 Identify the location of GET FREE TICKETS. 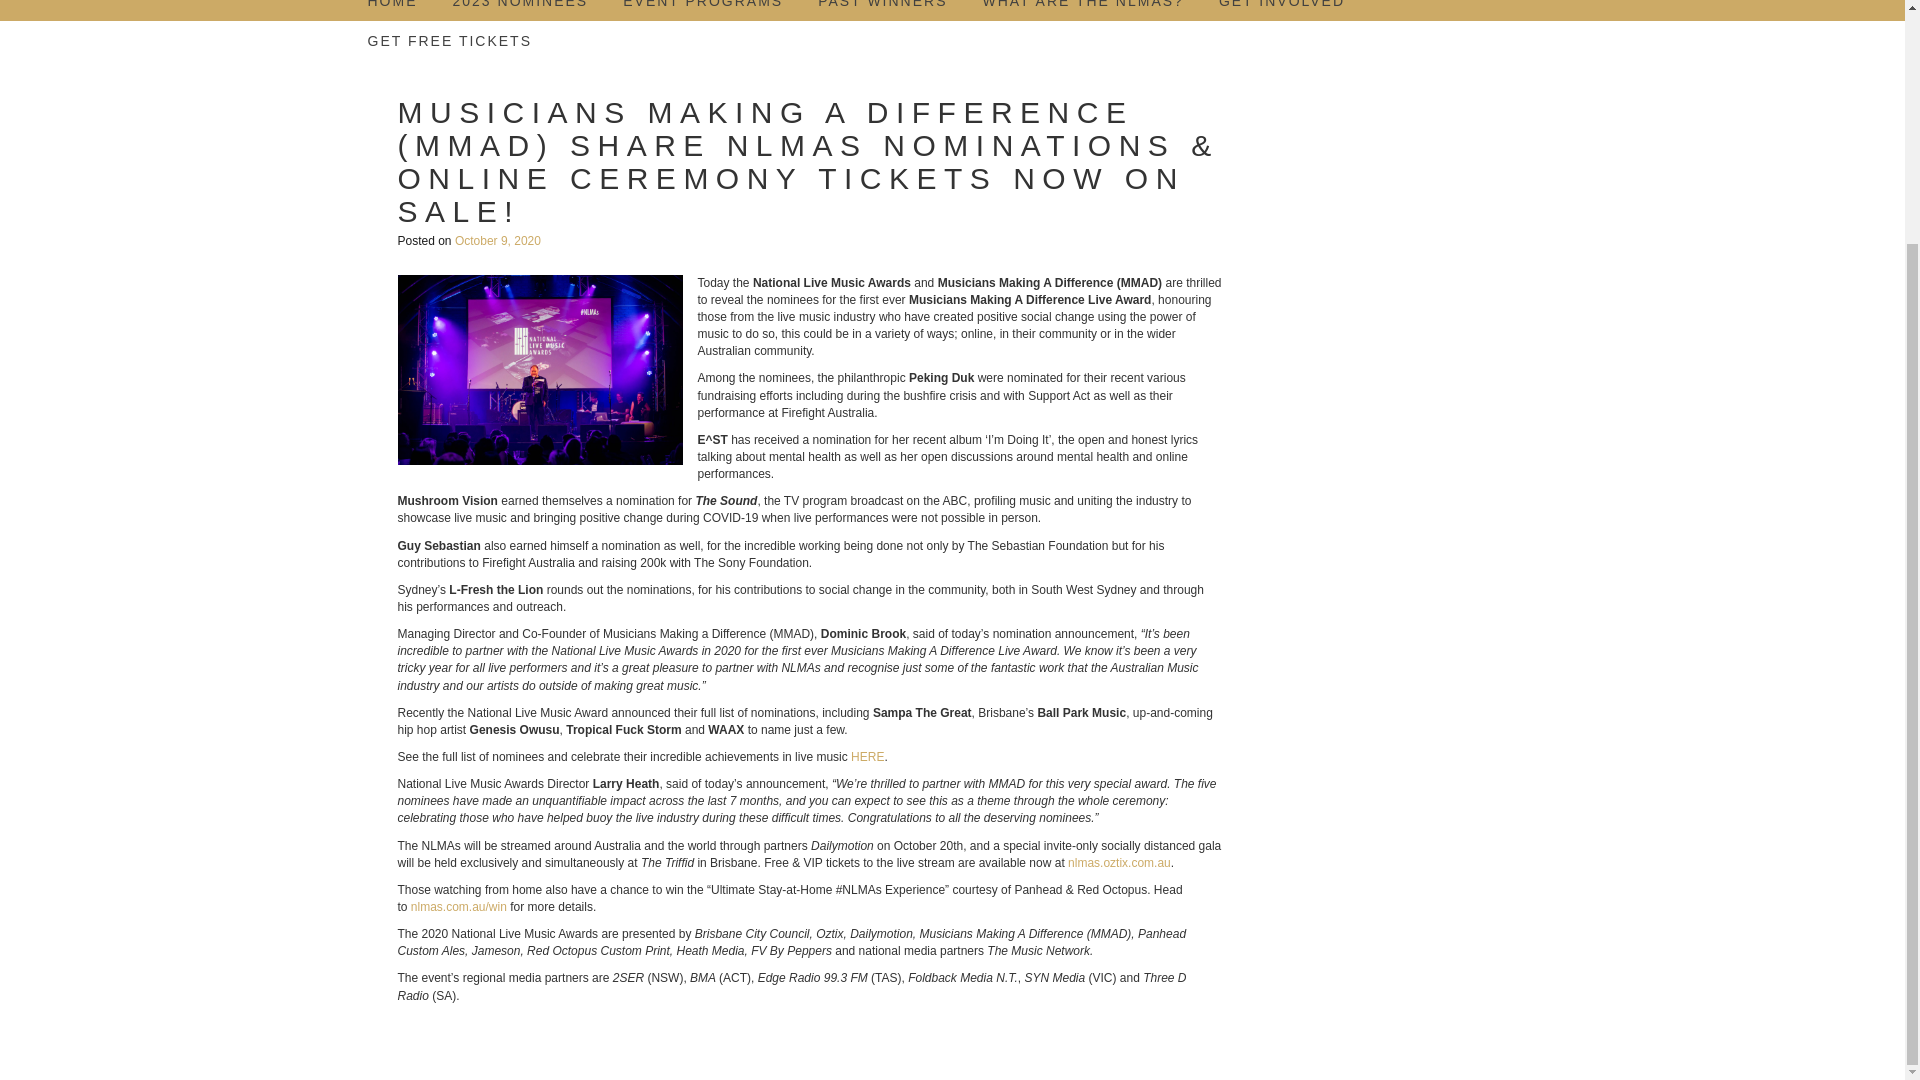
(450, 40).